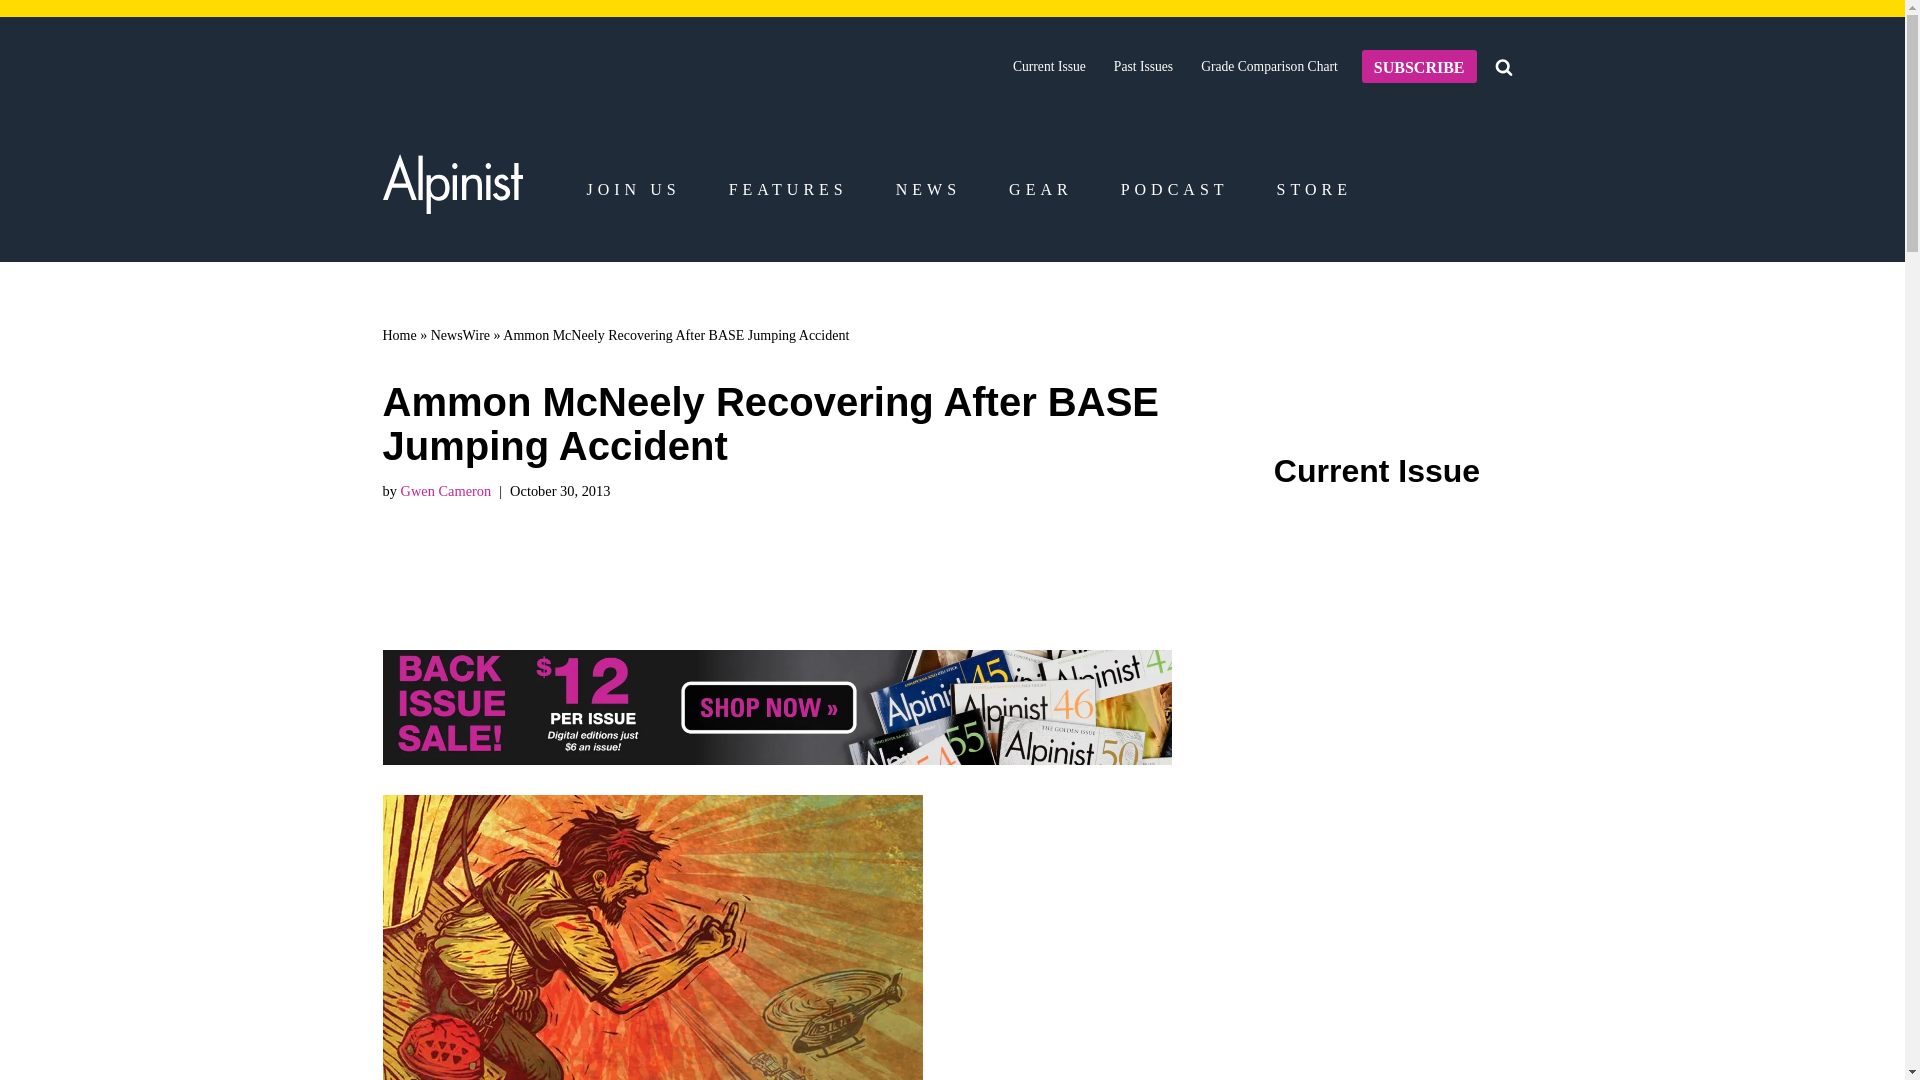  I want to click on Current Issue, so click(1050, 66).